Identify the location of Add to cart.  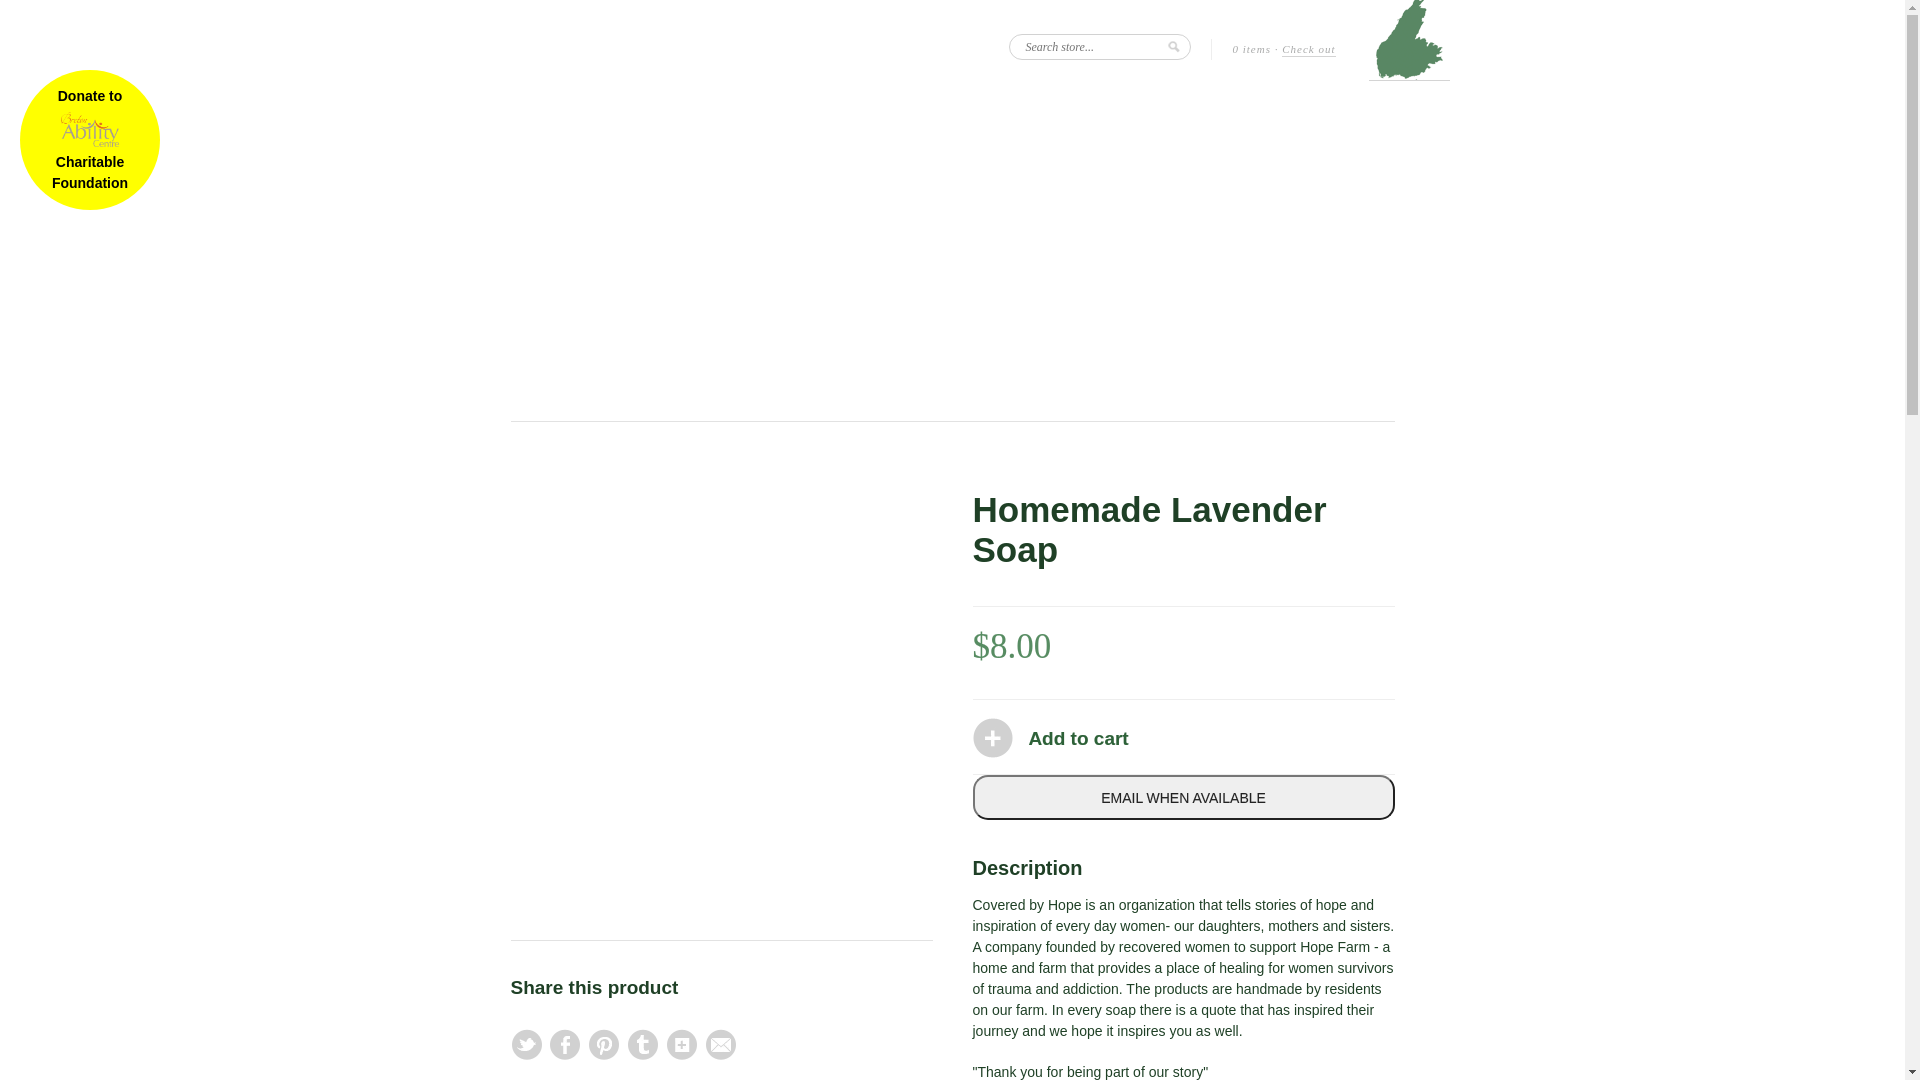
(1078, 739).